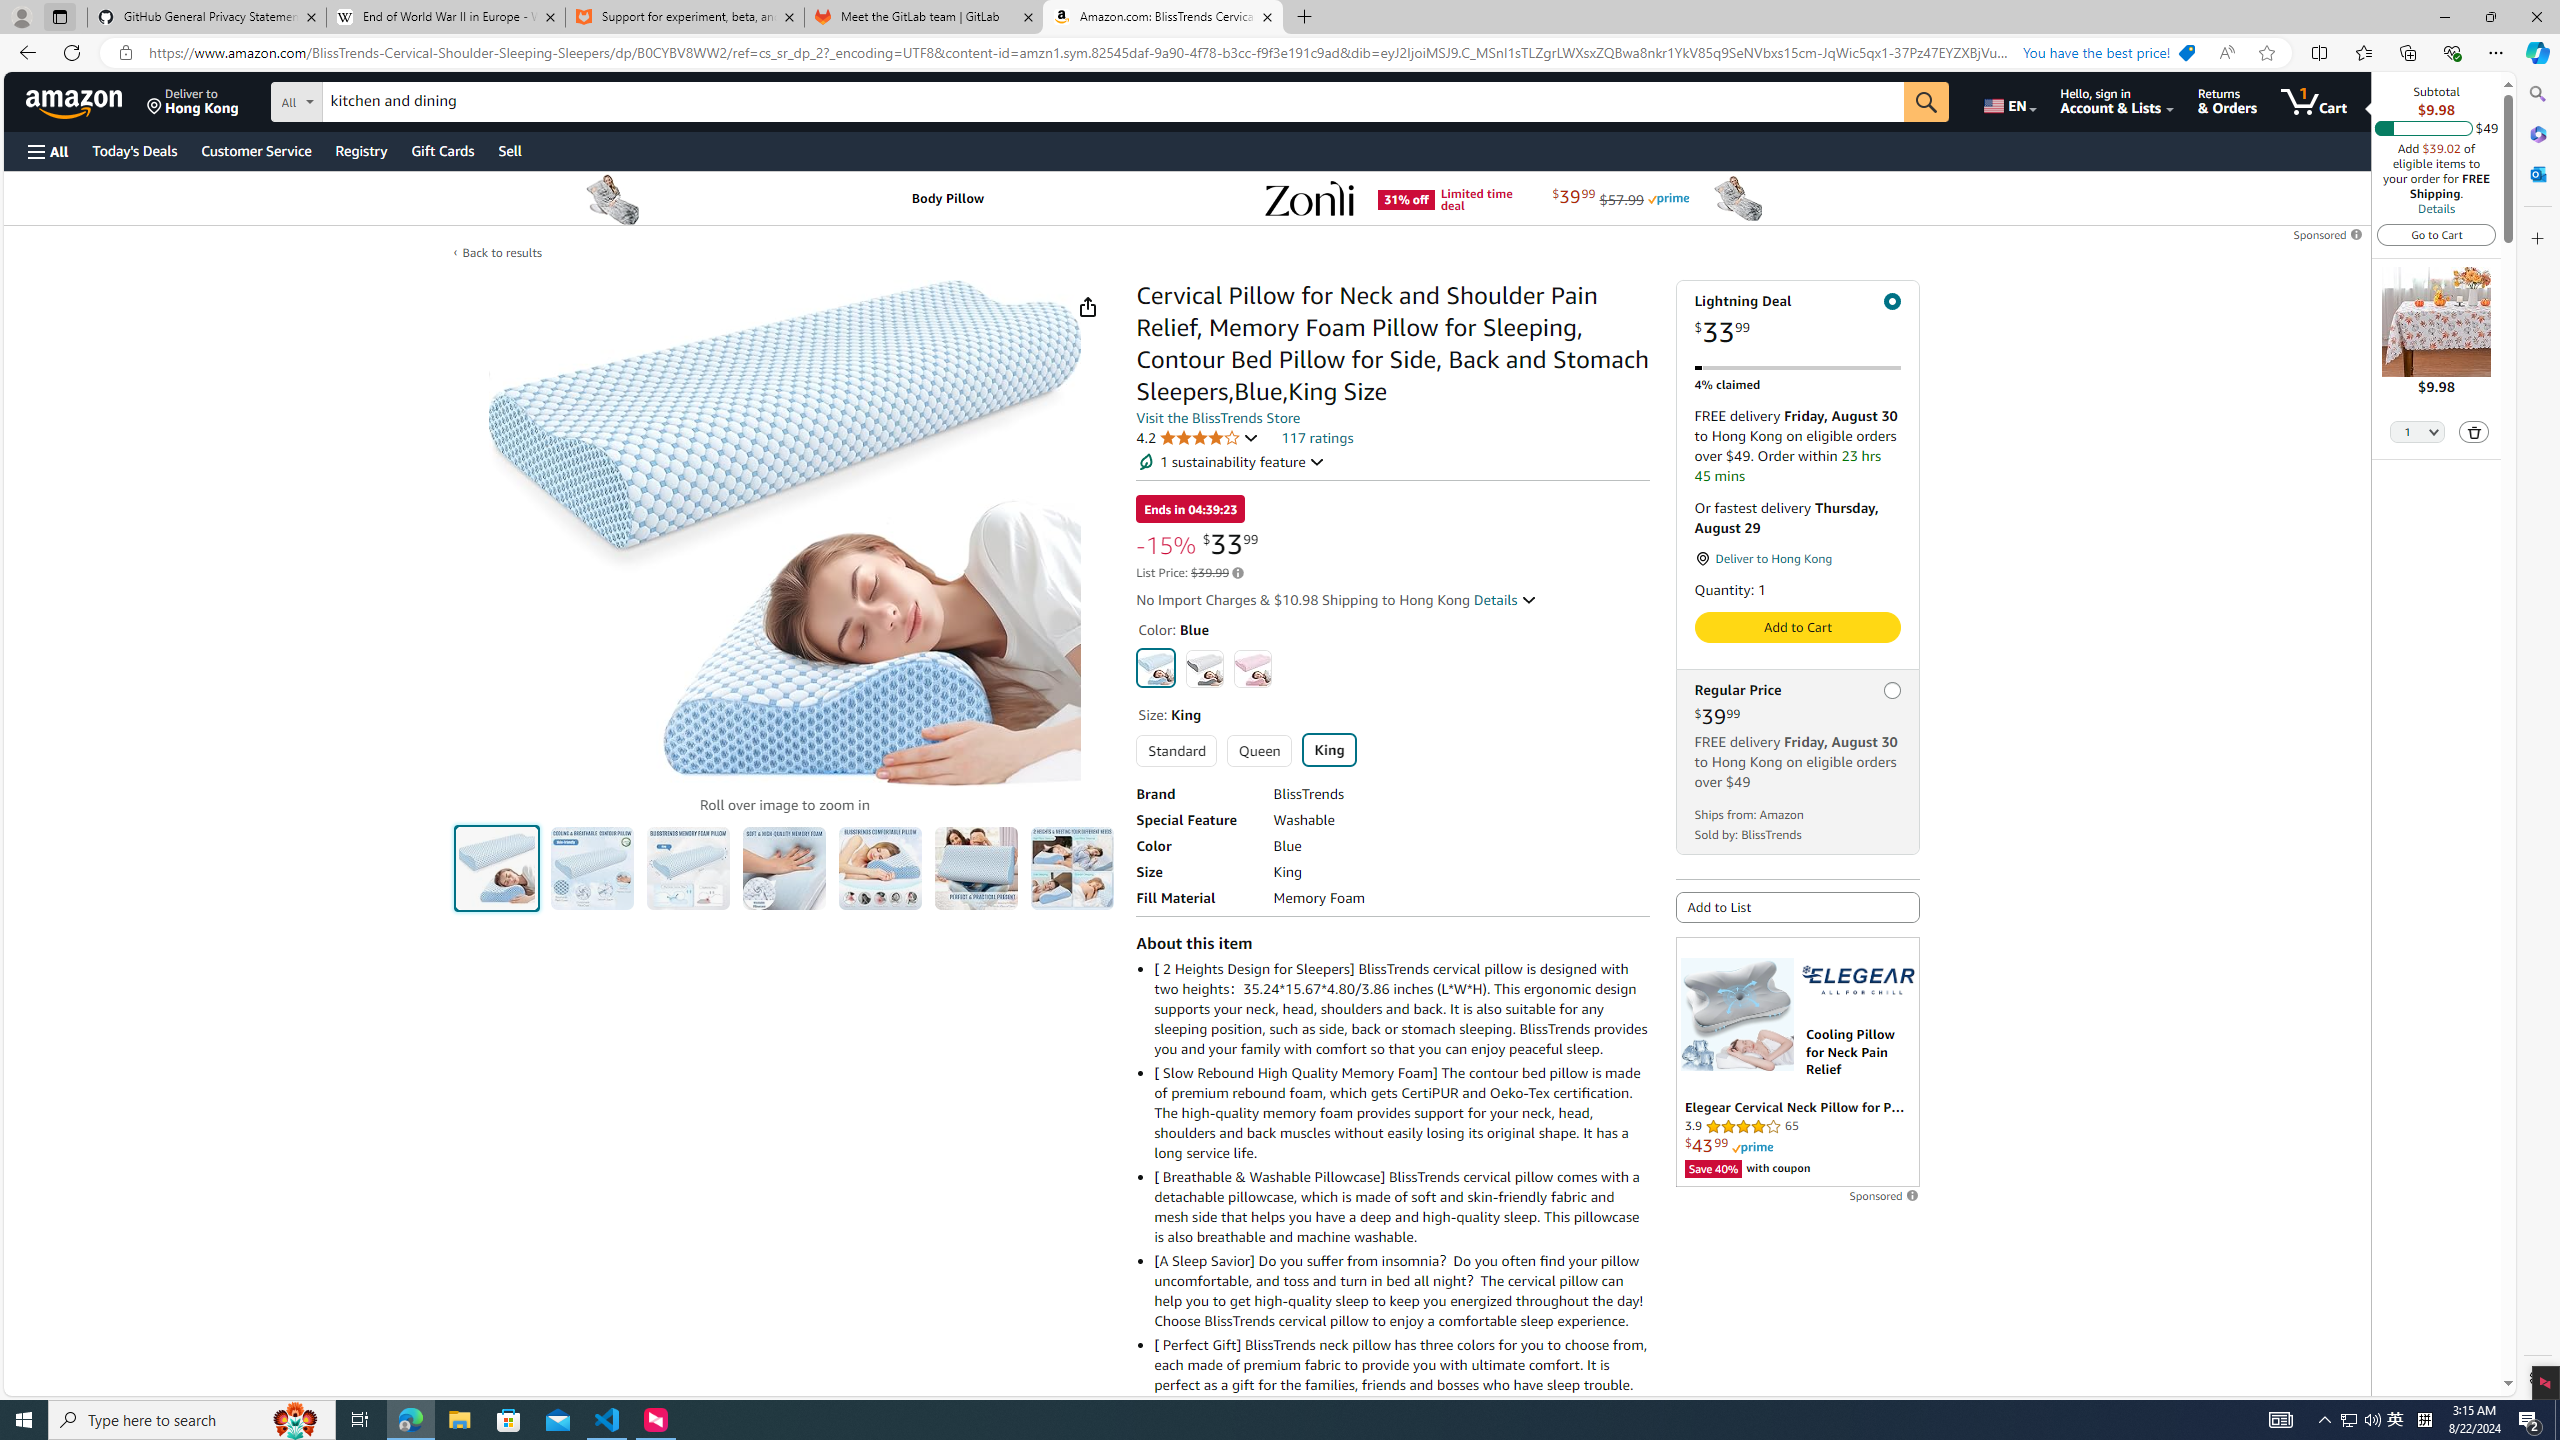 The width and height of the screenshot is (2560, 1440). Describe the element at coordinates (1858, 980) in the screenshot. I see `Logo` at that location.